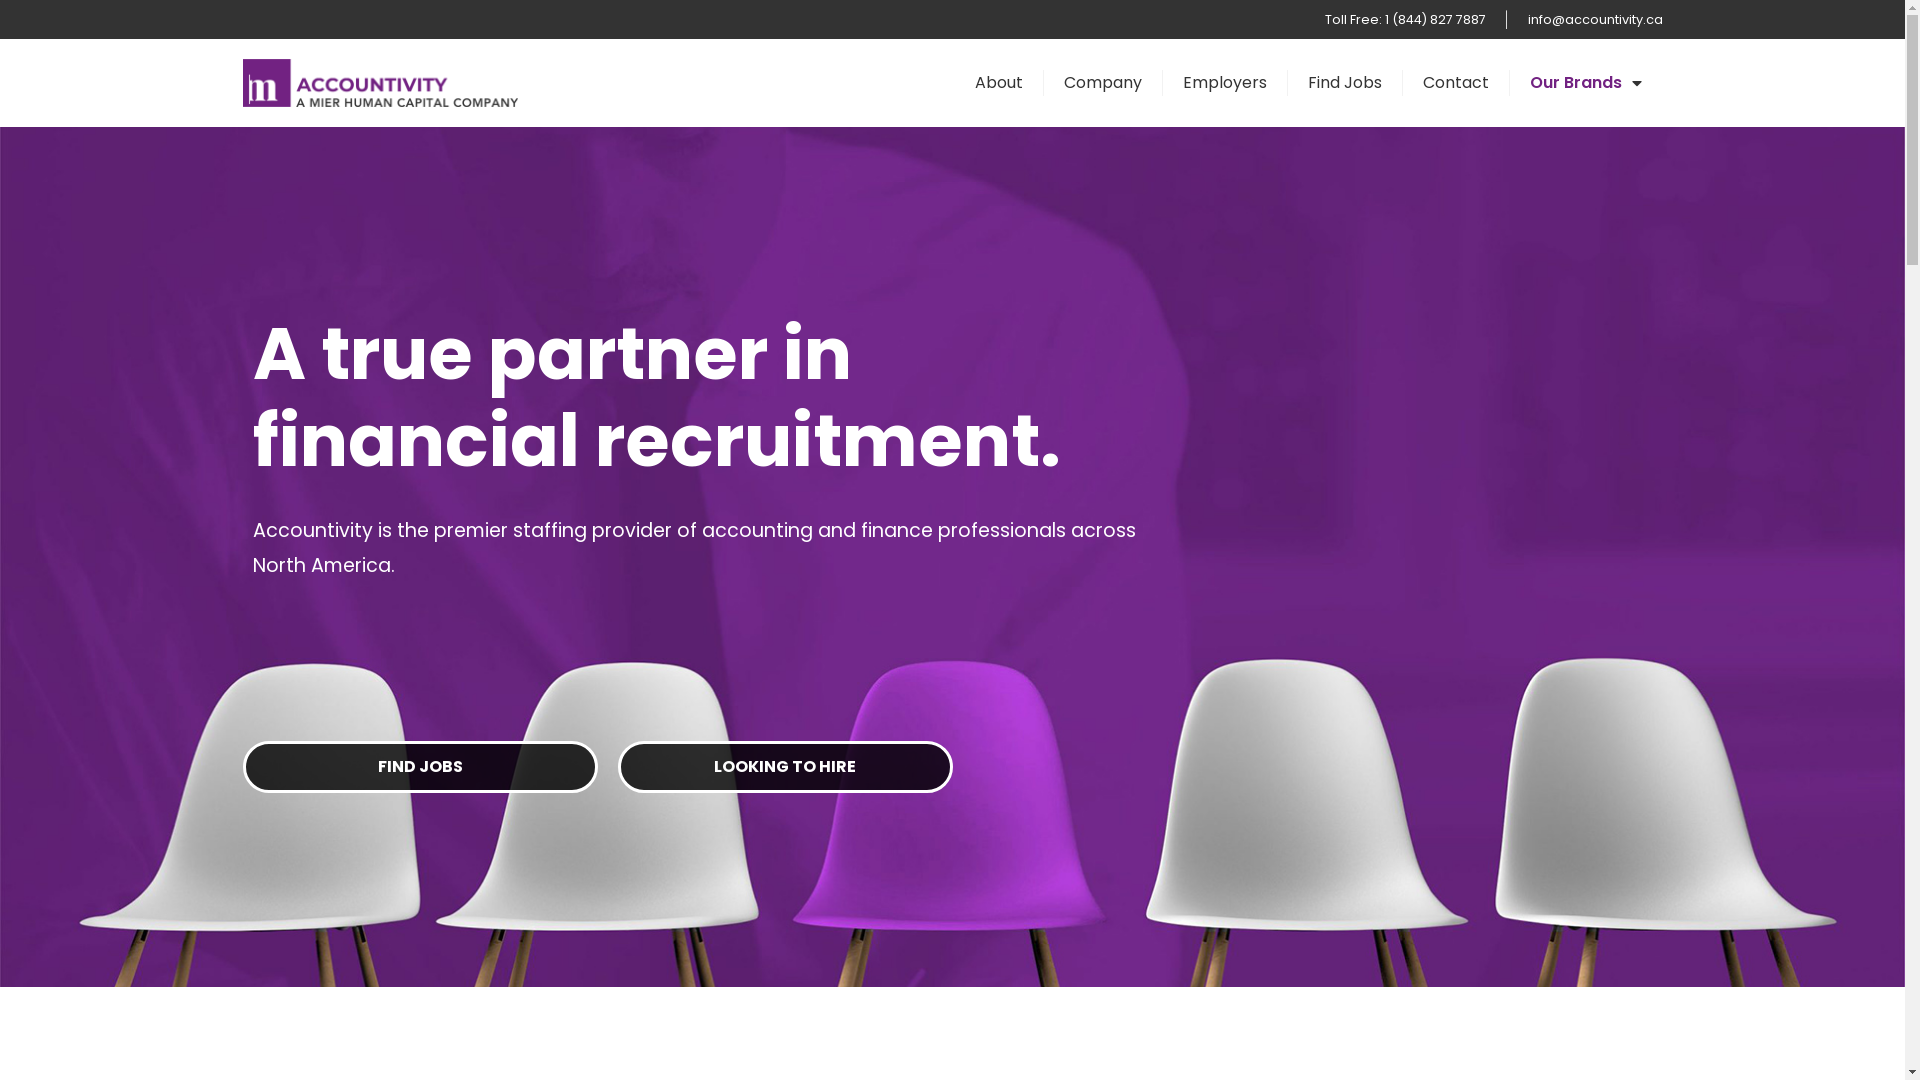 The width and height of the screenshot is (1920, 1080). I want to click on LOOKING TO HIRE, so click(786, 767).